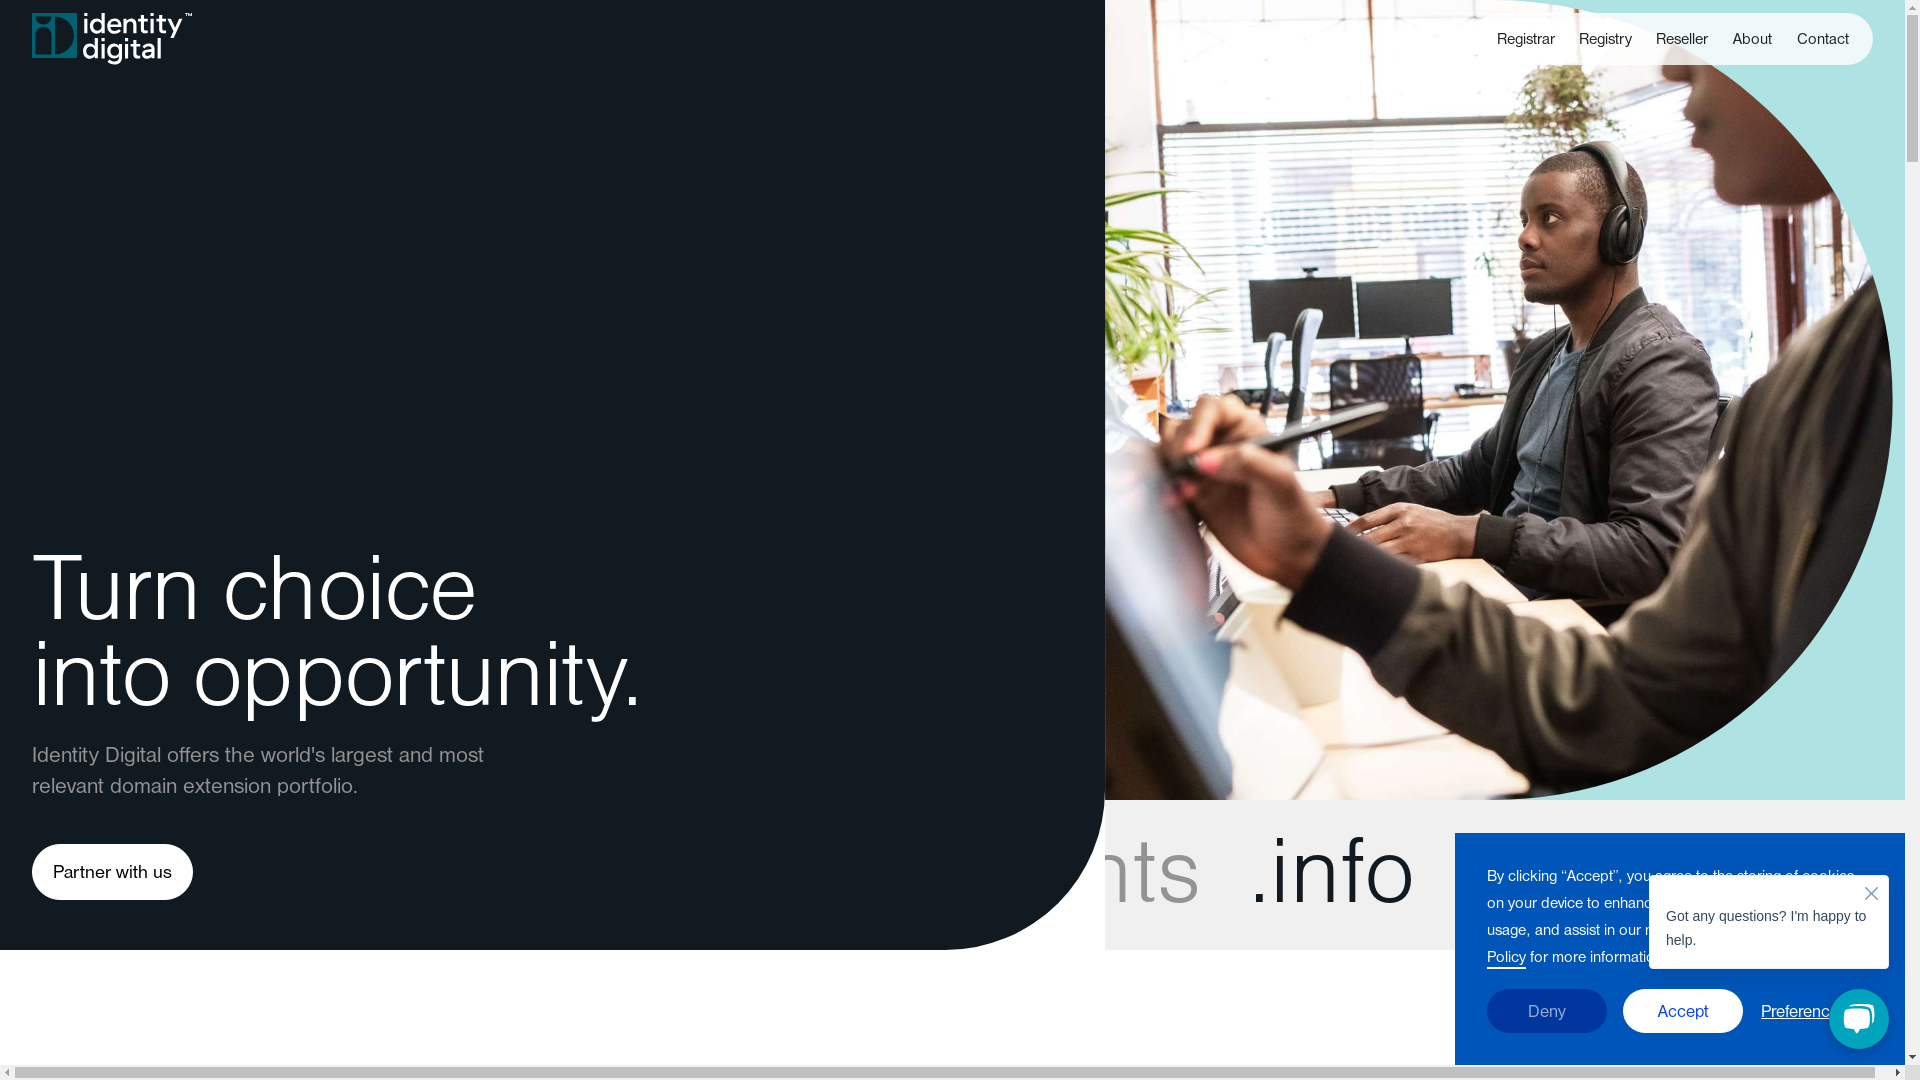 The image size is (1920, 1080). What do you see at coordinates (76, 639) in the screenshot?
I see `Registrar` at bounding box center [76, 639].